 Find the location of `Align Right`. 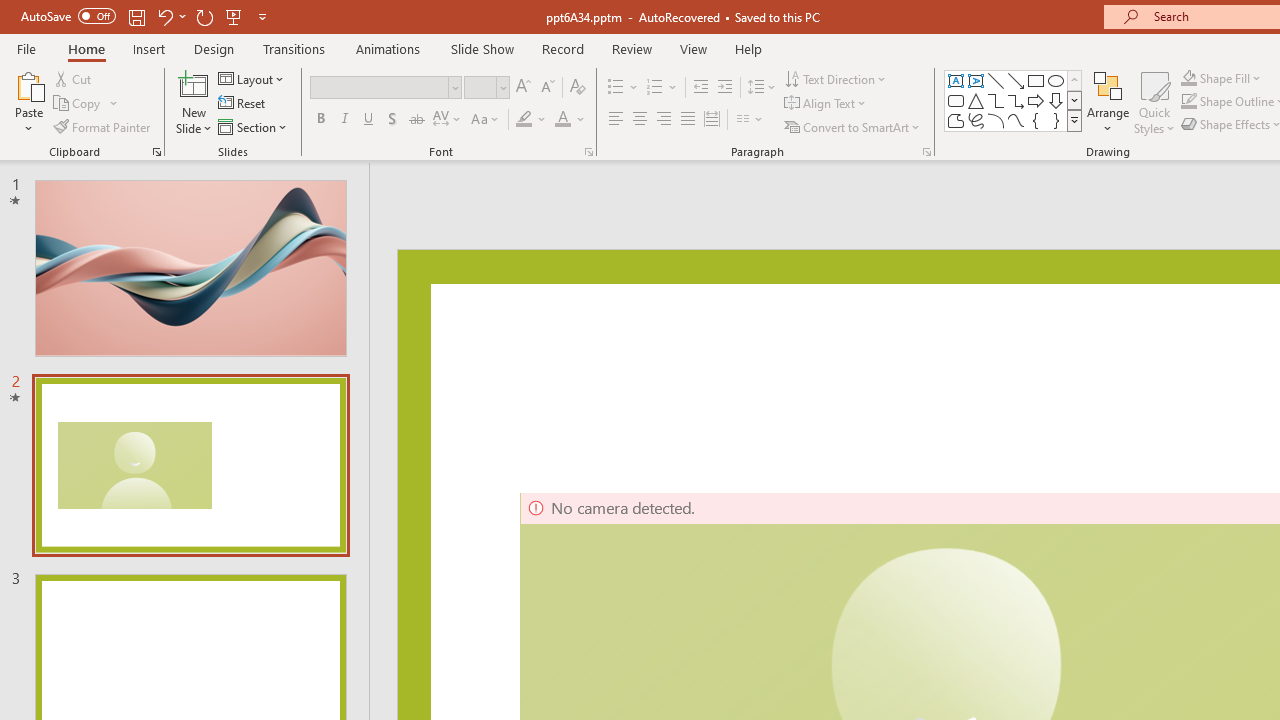

Align Right is located at coordinates (663, 120).